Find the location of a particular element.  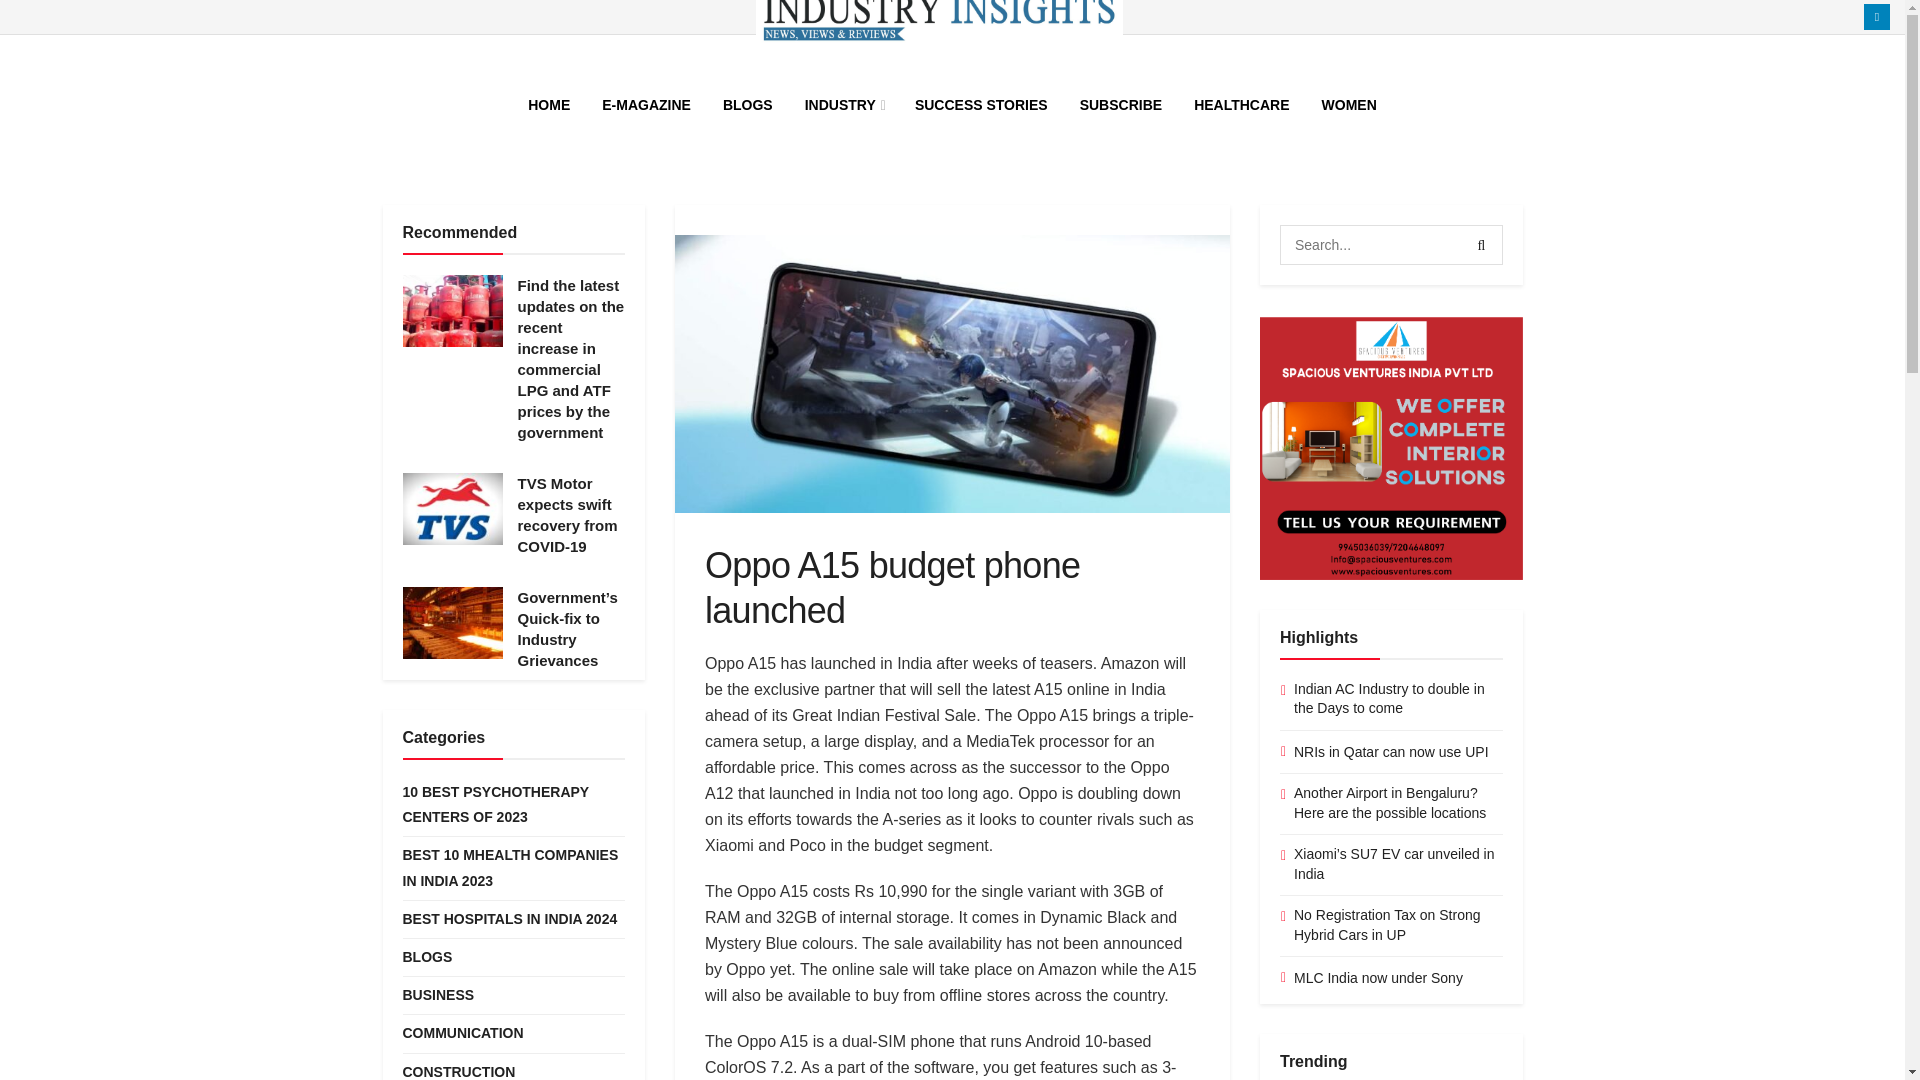

HEALTHCARE is located at coordinates (1242, 104).